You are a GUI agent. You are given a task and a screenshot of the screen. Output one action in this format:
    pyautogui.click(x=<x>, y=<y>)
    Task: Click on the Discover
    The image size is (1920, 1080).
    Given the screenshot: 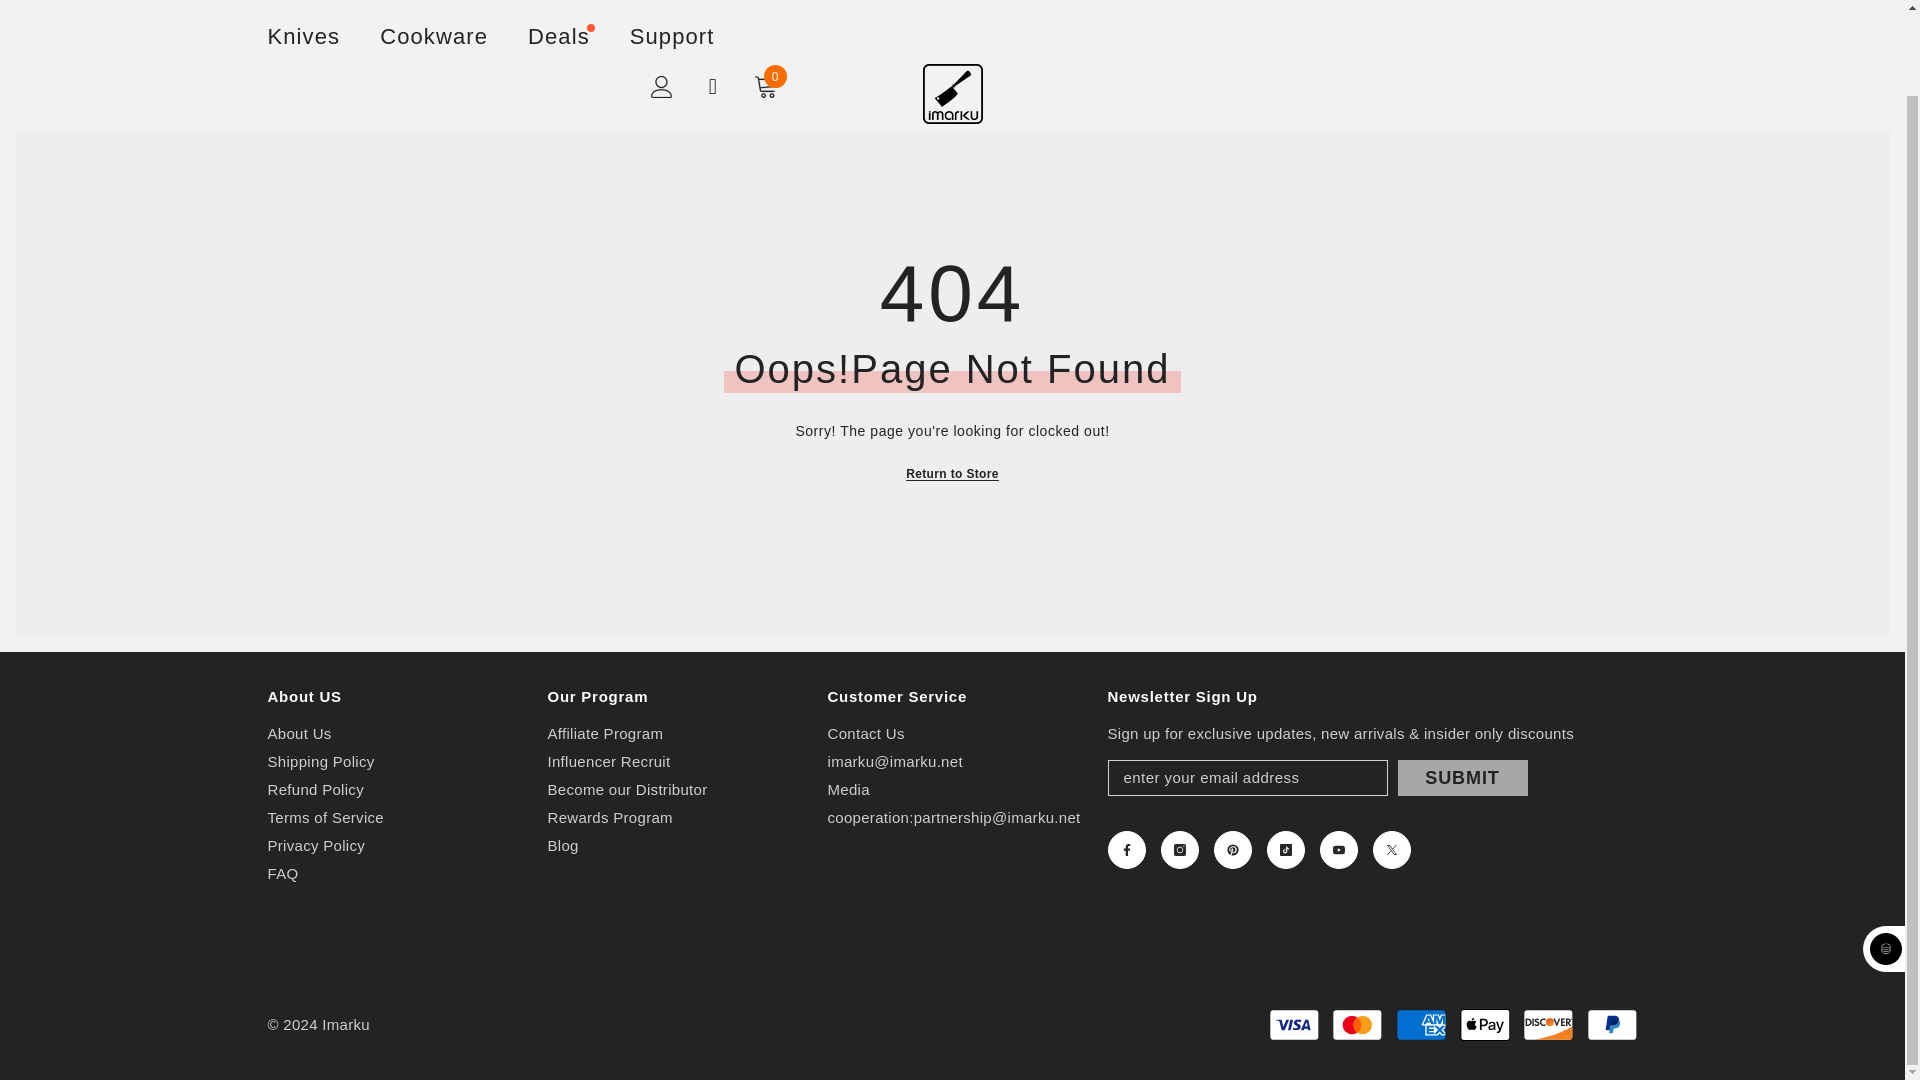 What is the action you would take?
    pyautogui.click(x=1548, y=1024)
    